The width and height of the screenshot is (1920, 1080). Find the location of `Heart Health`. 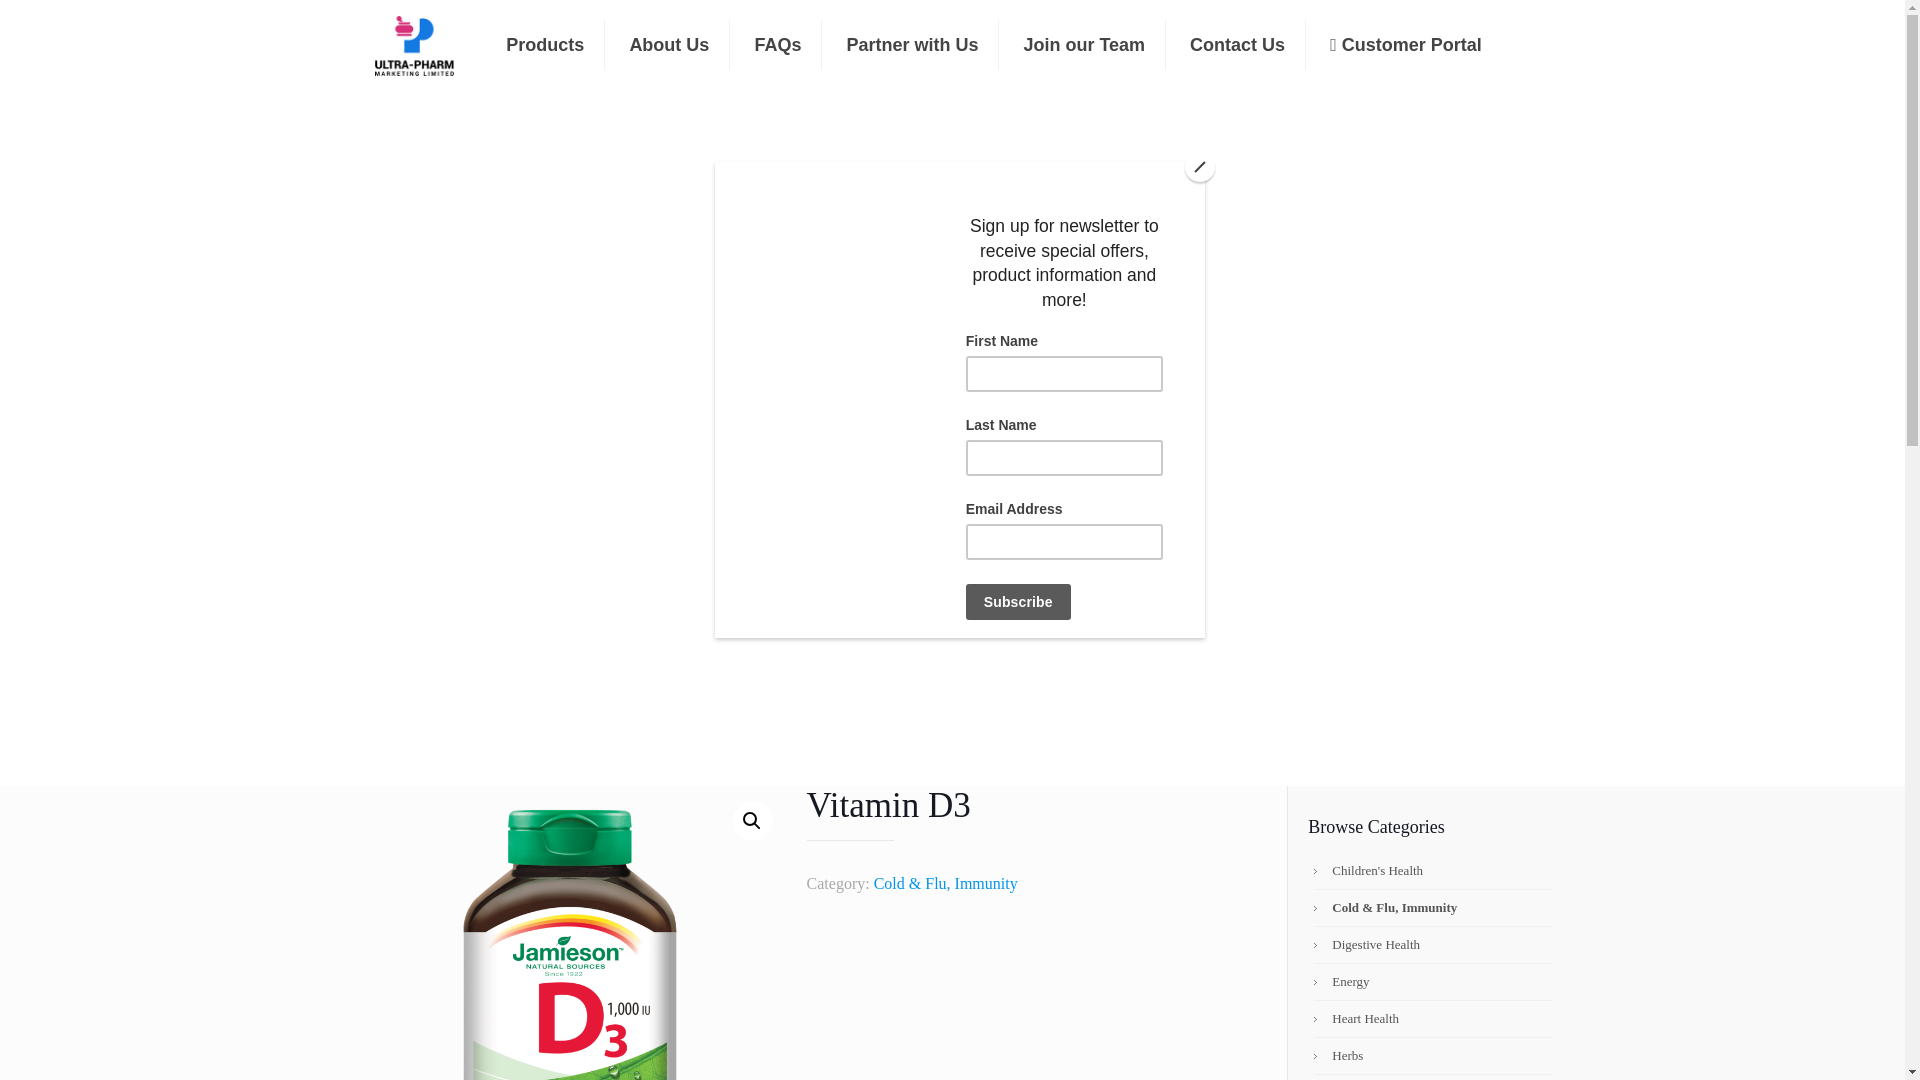

Heart Health is located at coordinates (1438, 1018).